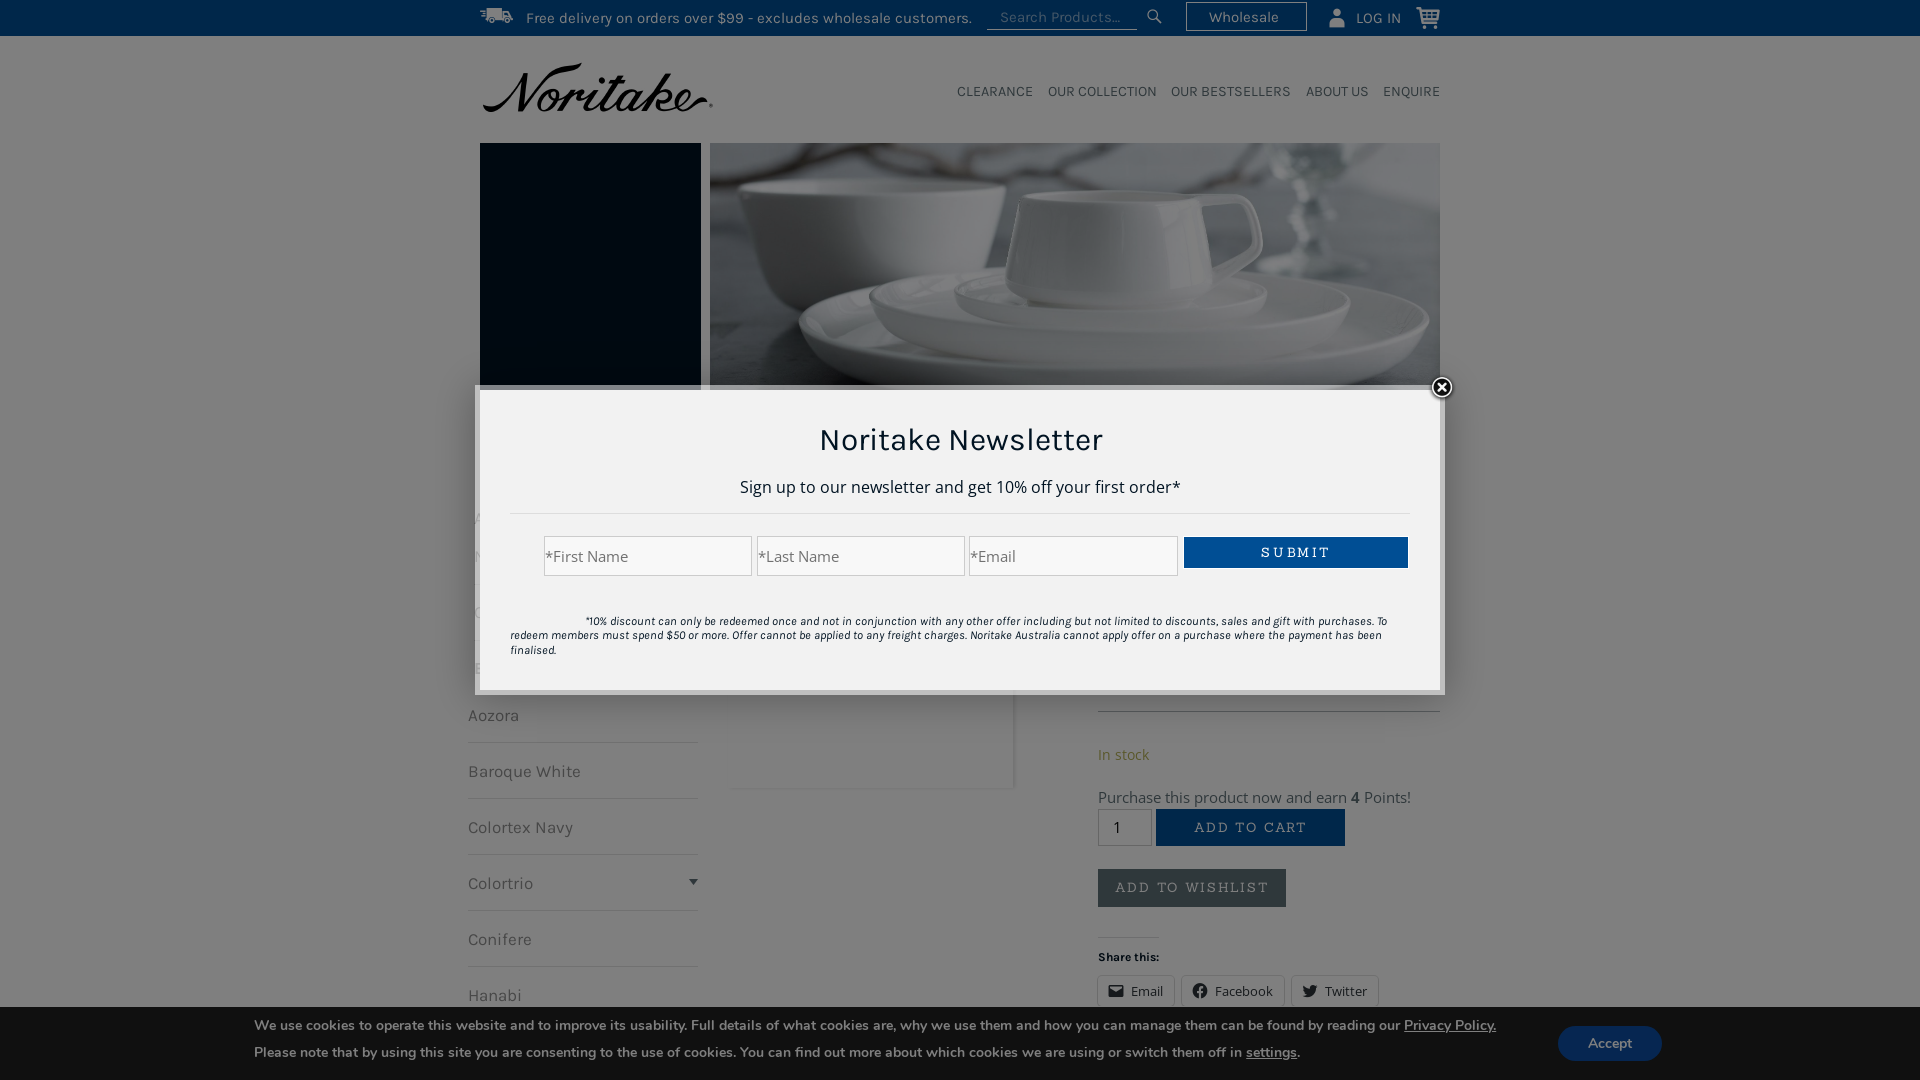 This screenshot has height=1080, width=1920. What do you see at coordinates (500, 938) in the screenshot?
I see `Conifere` at bounding box center [500, 938].